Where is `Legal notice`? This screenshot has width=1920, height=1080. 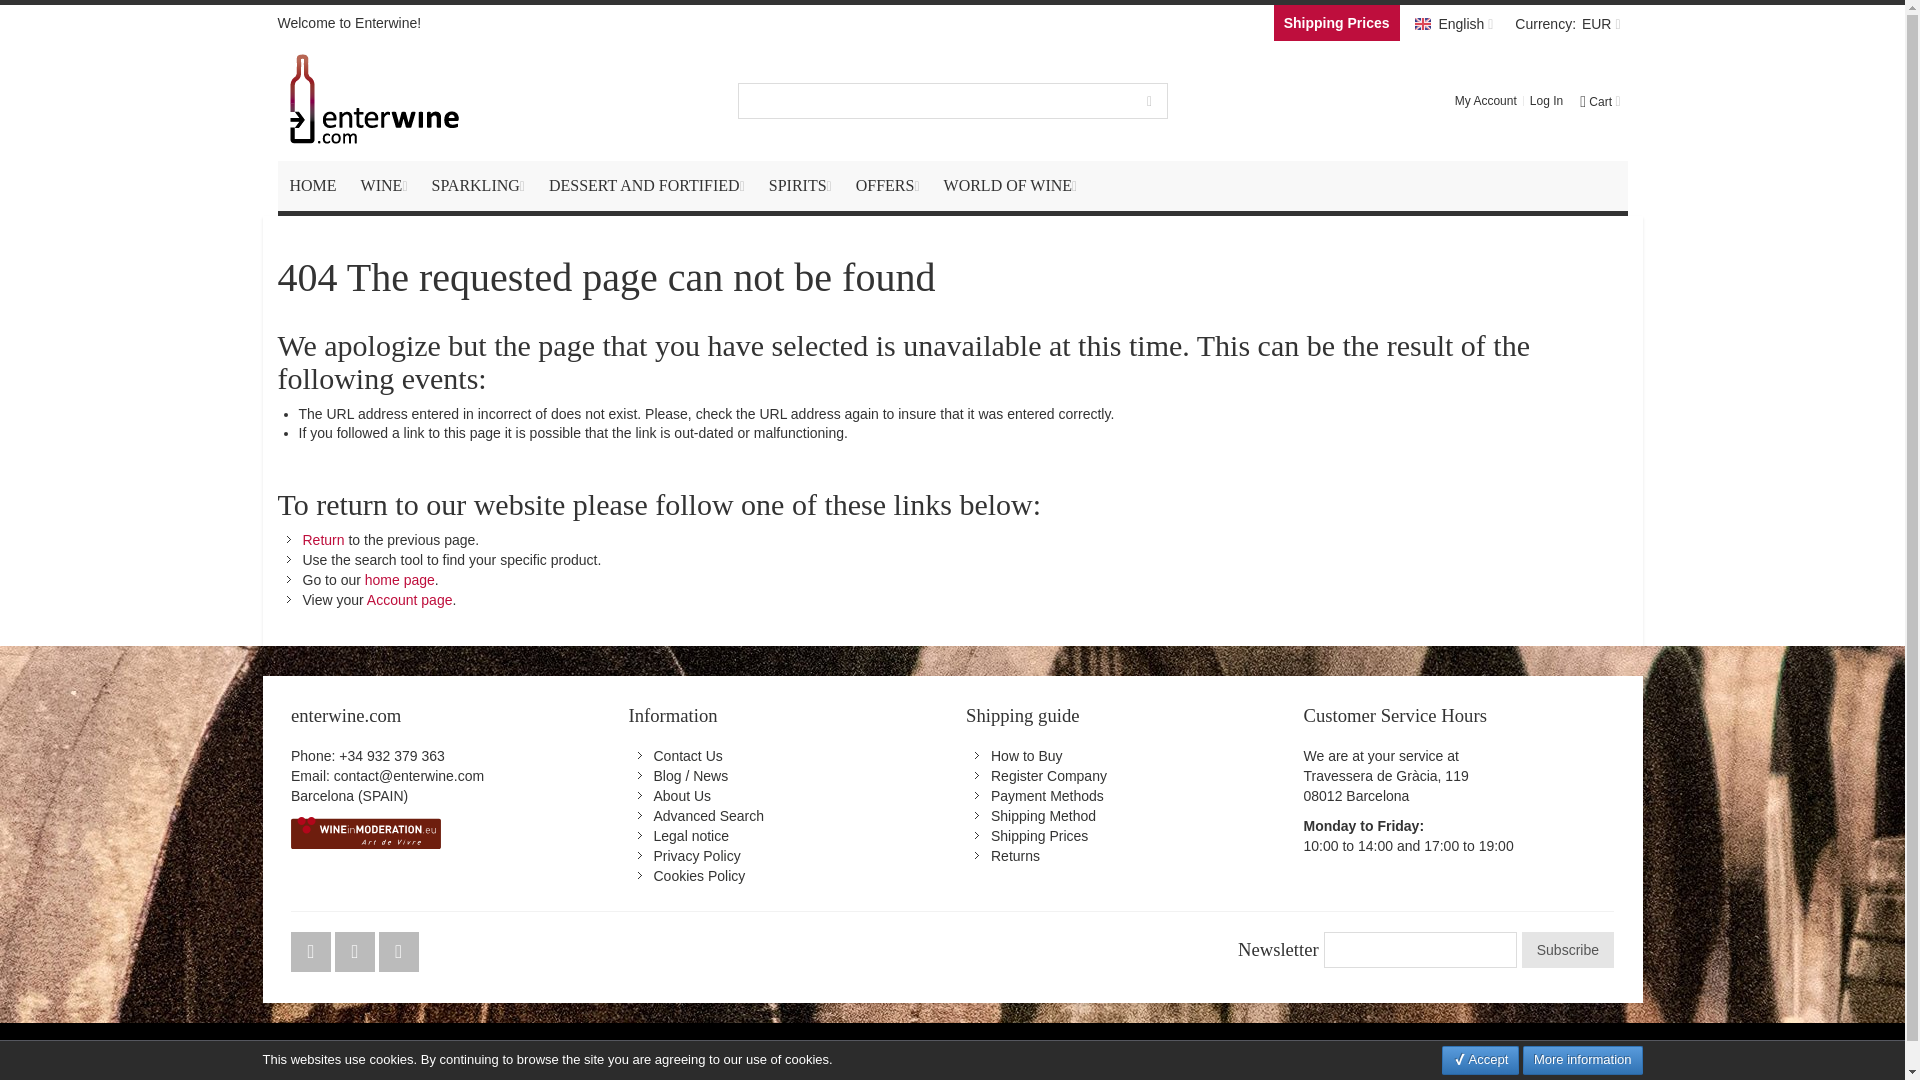
Legal notice is located at coordinates (692, 836).